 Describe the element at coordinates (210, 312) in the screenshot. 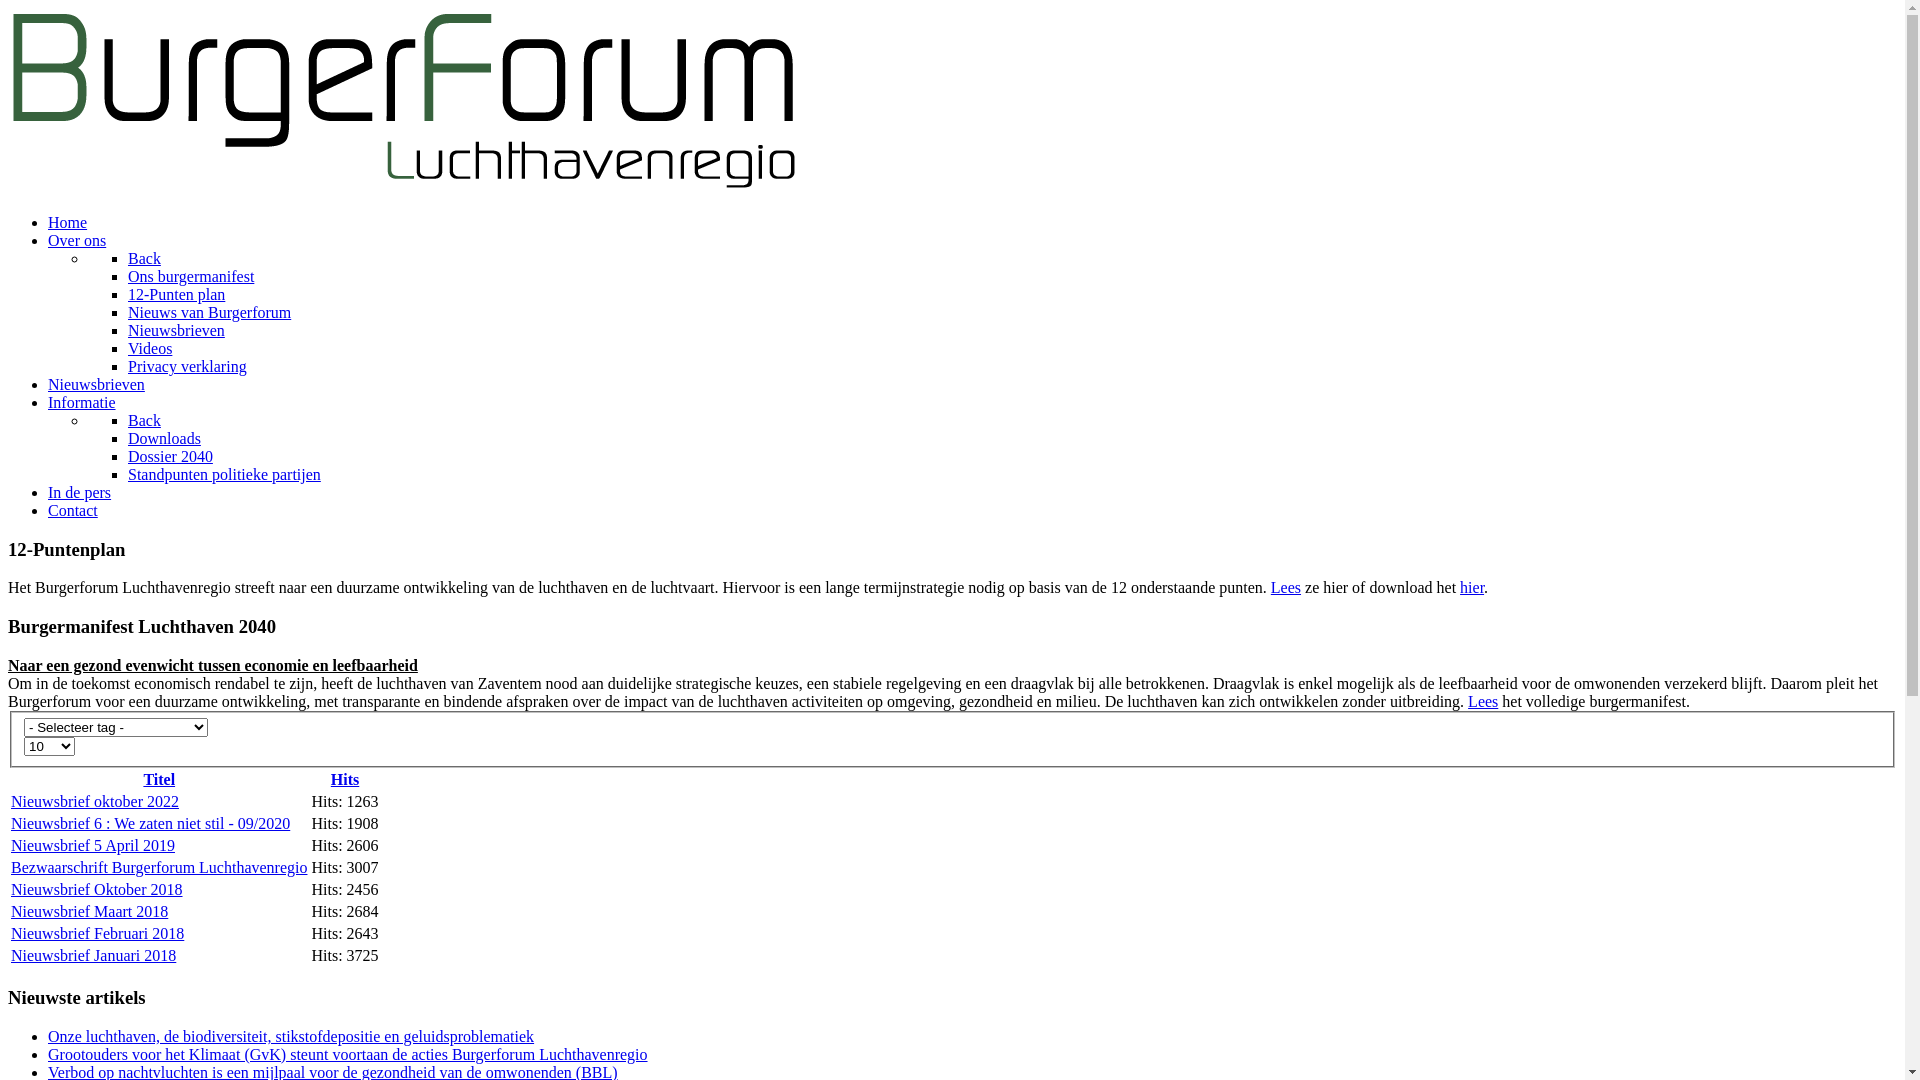

I see `Nieuws van Burgerforum` at that location.